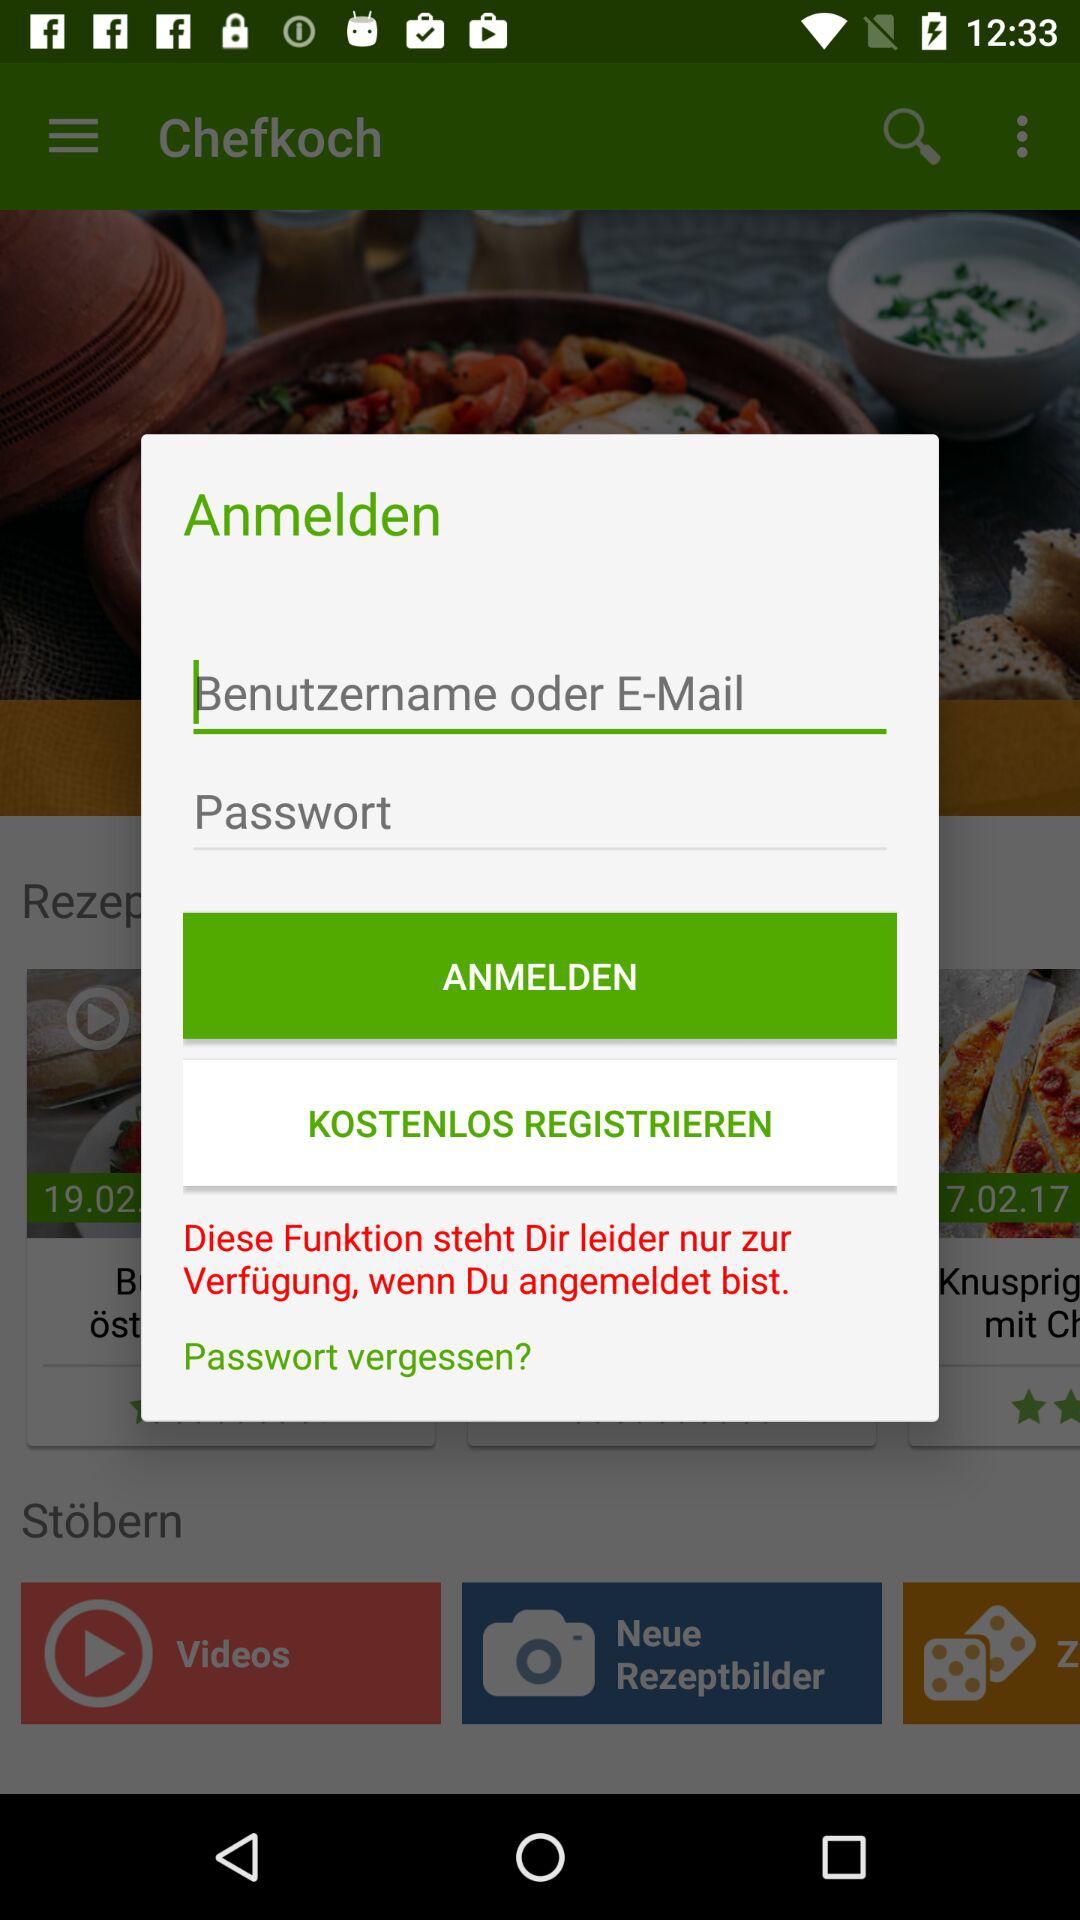  I want to click on enter username or email, so click(540, 692).